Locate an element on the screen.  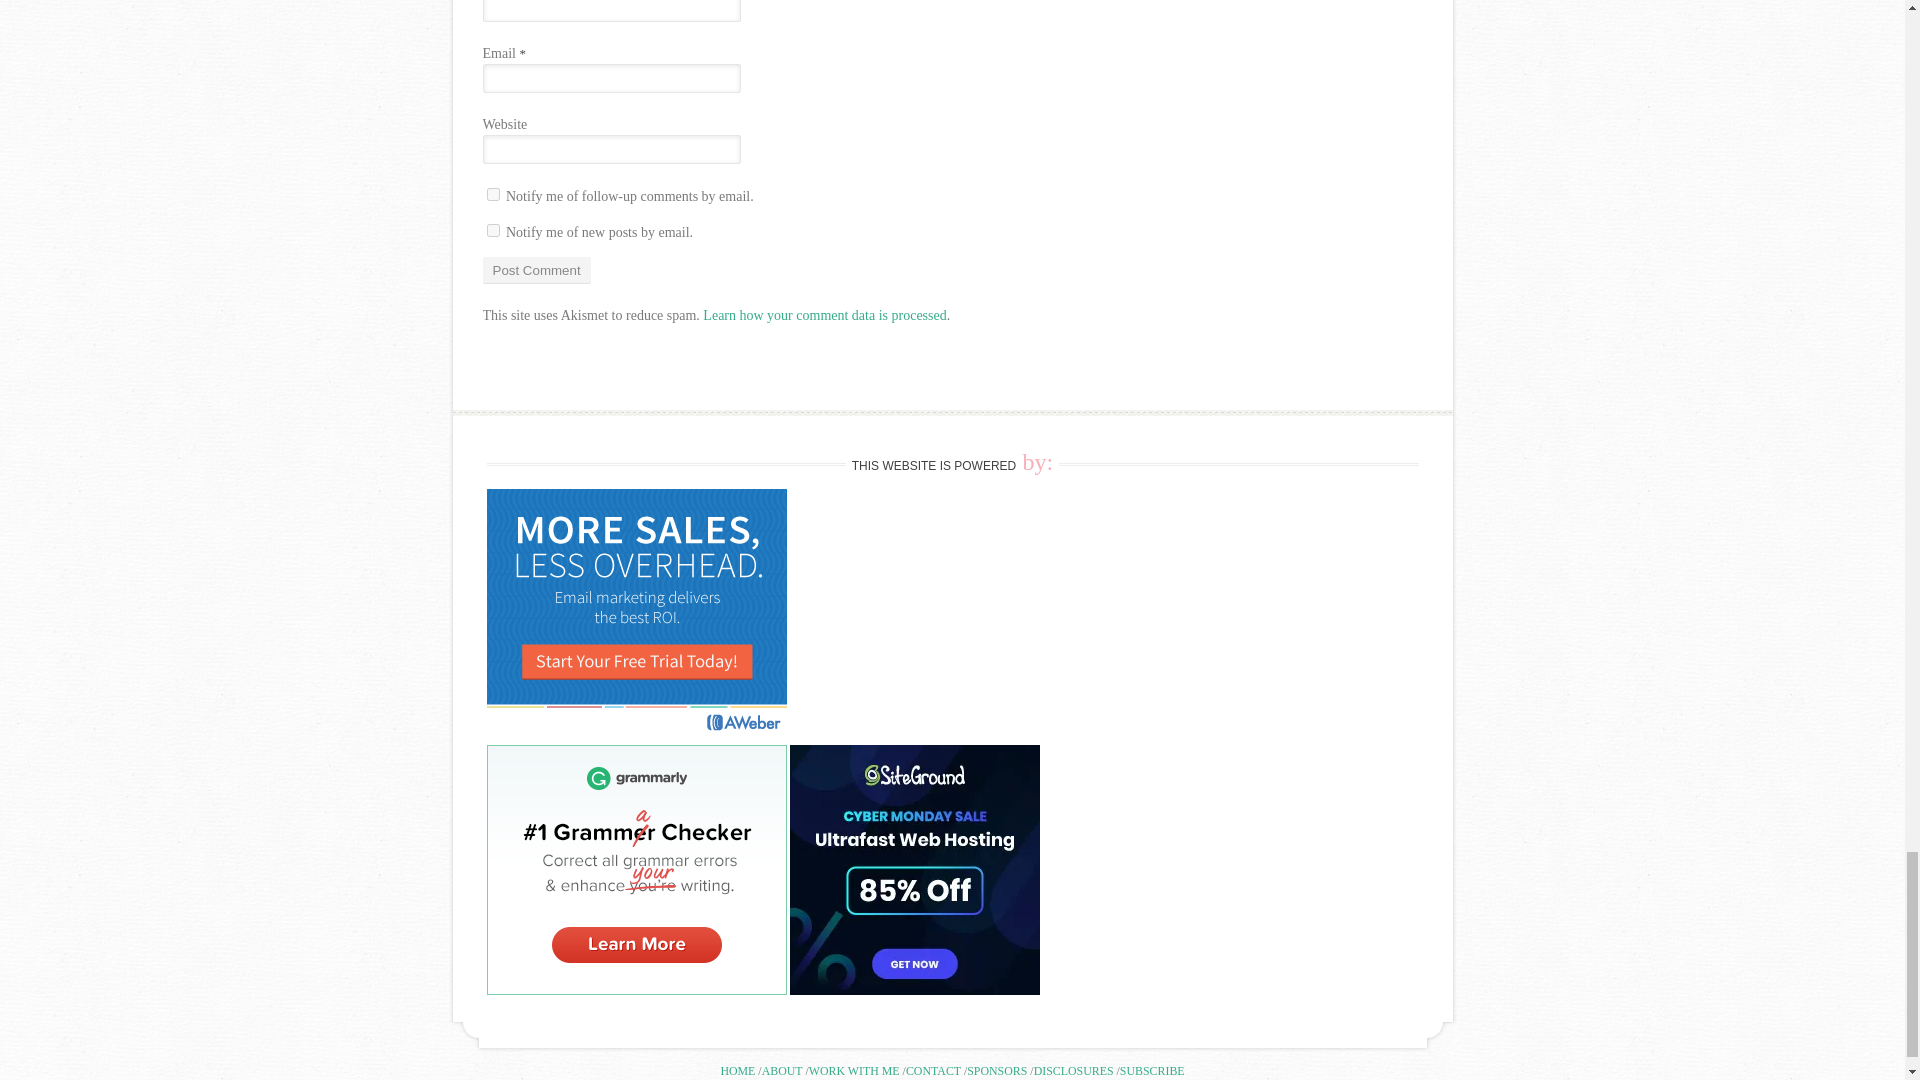
Post Comment is located at coordinates (535, 270).